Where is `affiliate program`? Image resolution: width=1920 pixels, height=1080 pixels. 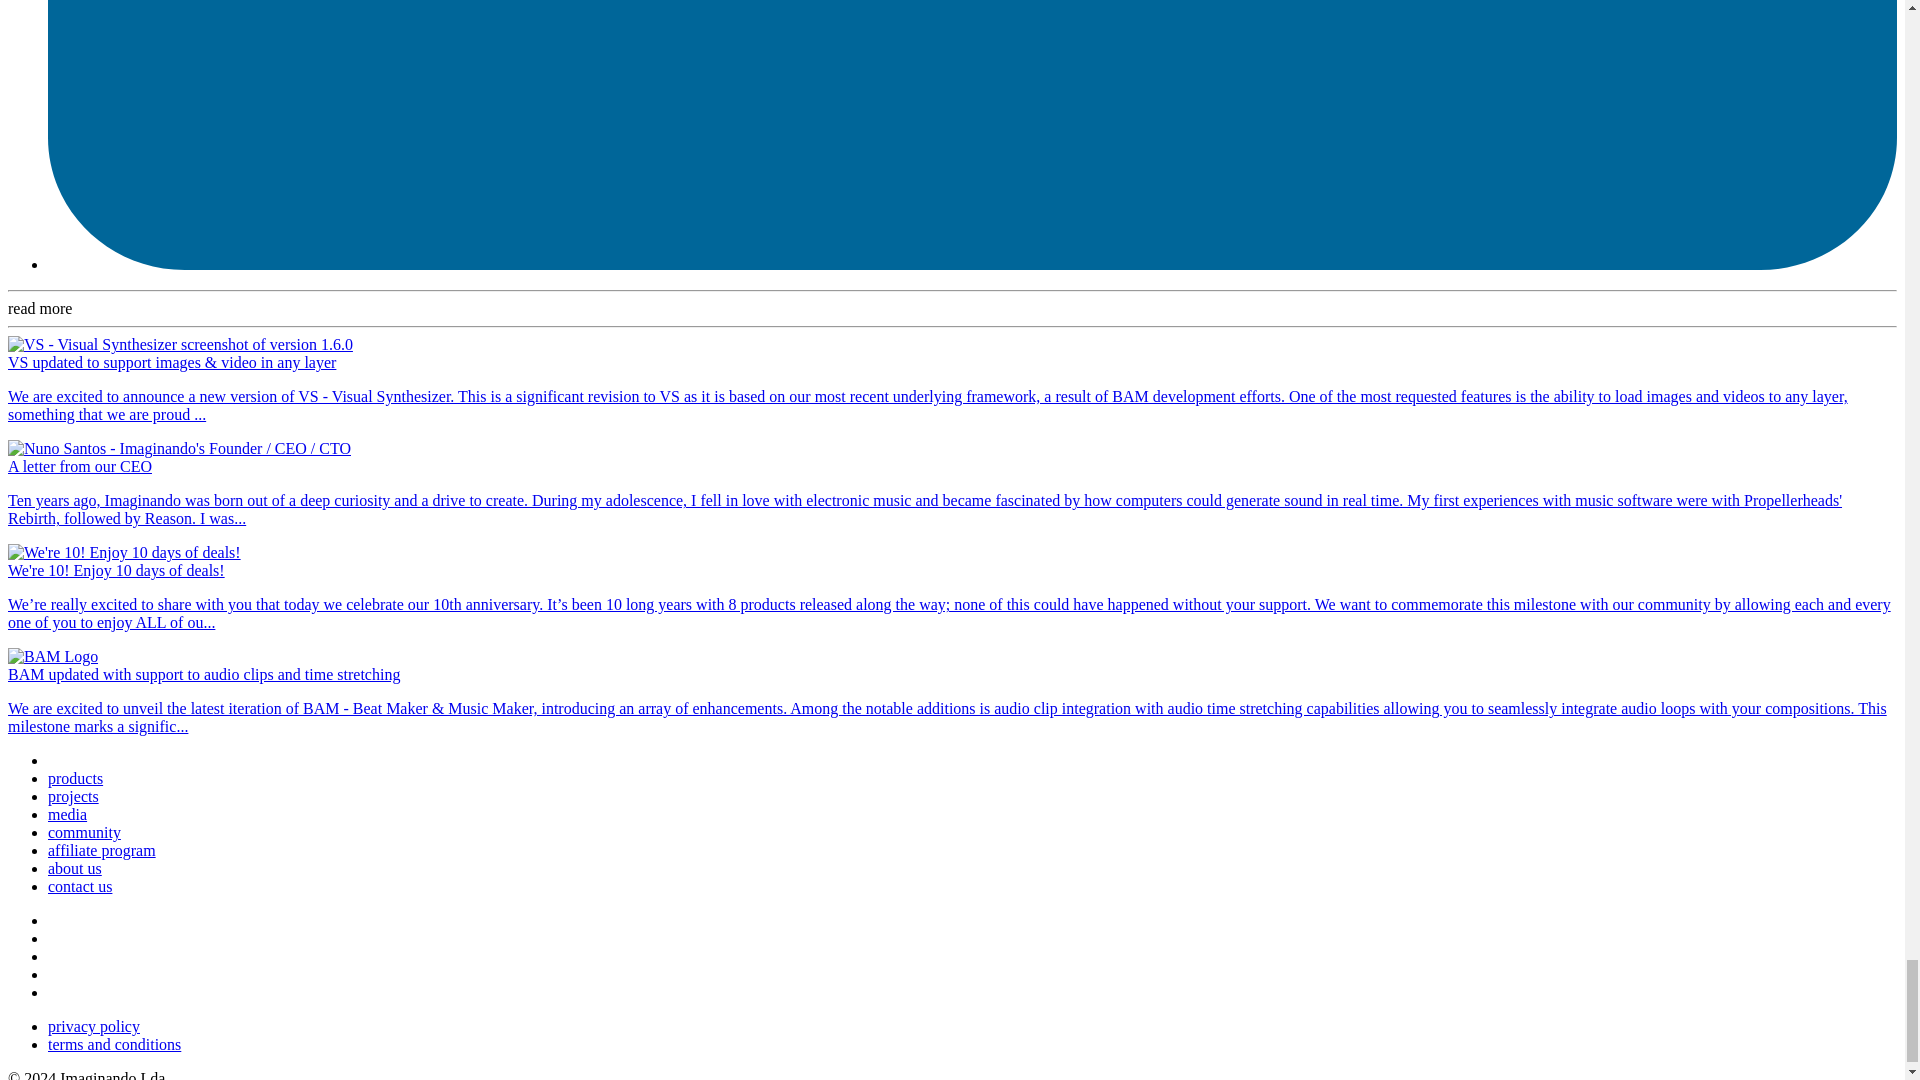
affiliate program is located at coordinates (102, 850).